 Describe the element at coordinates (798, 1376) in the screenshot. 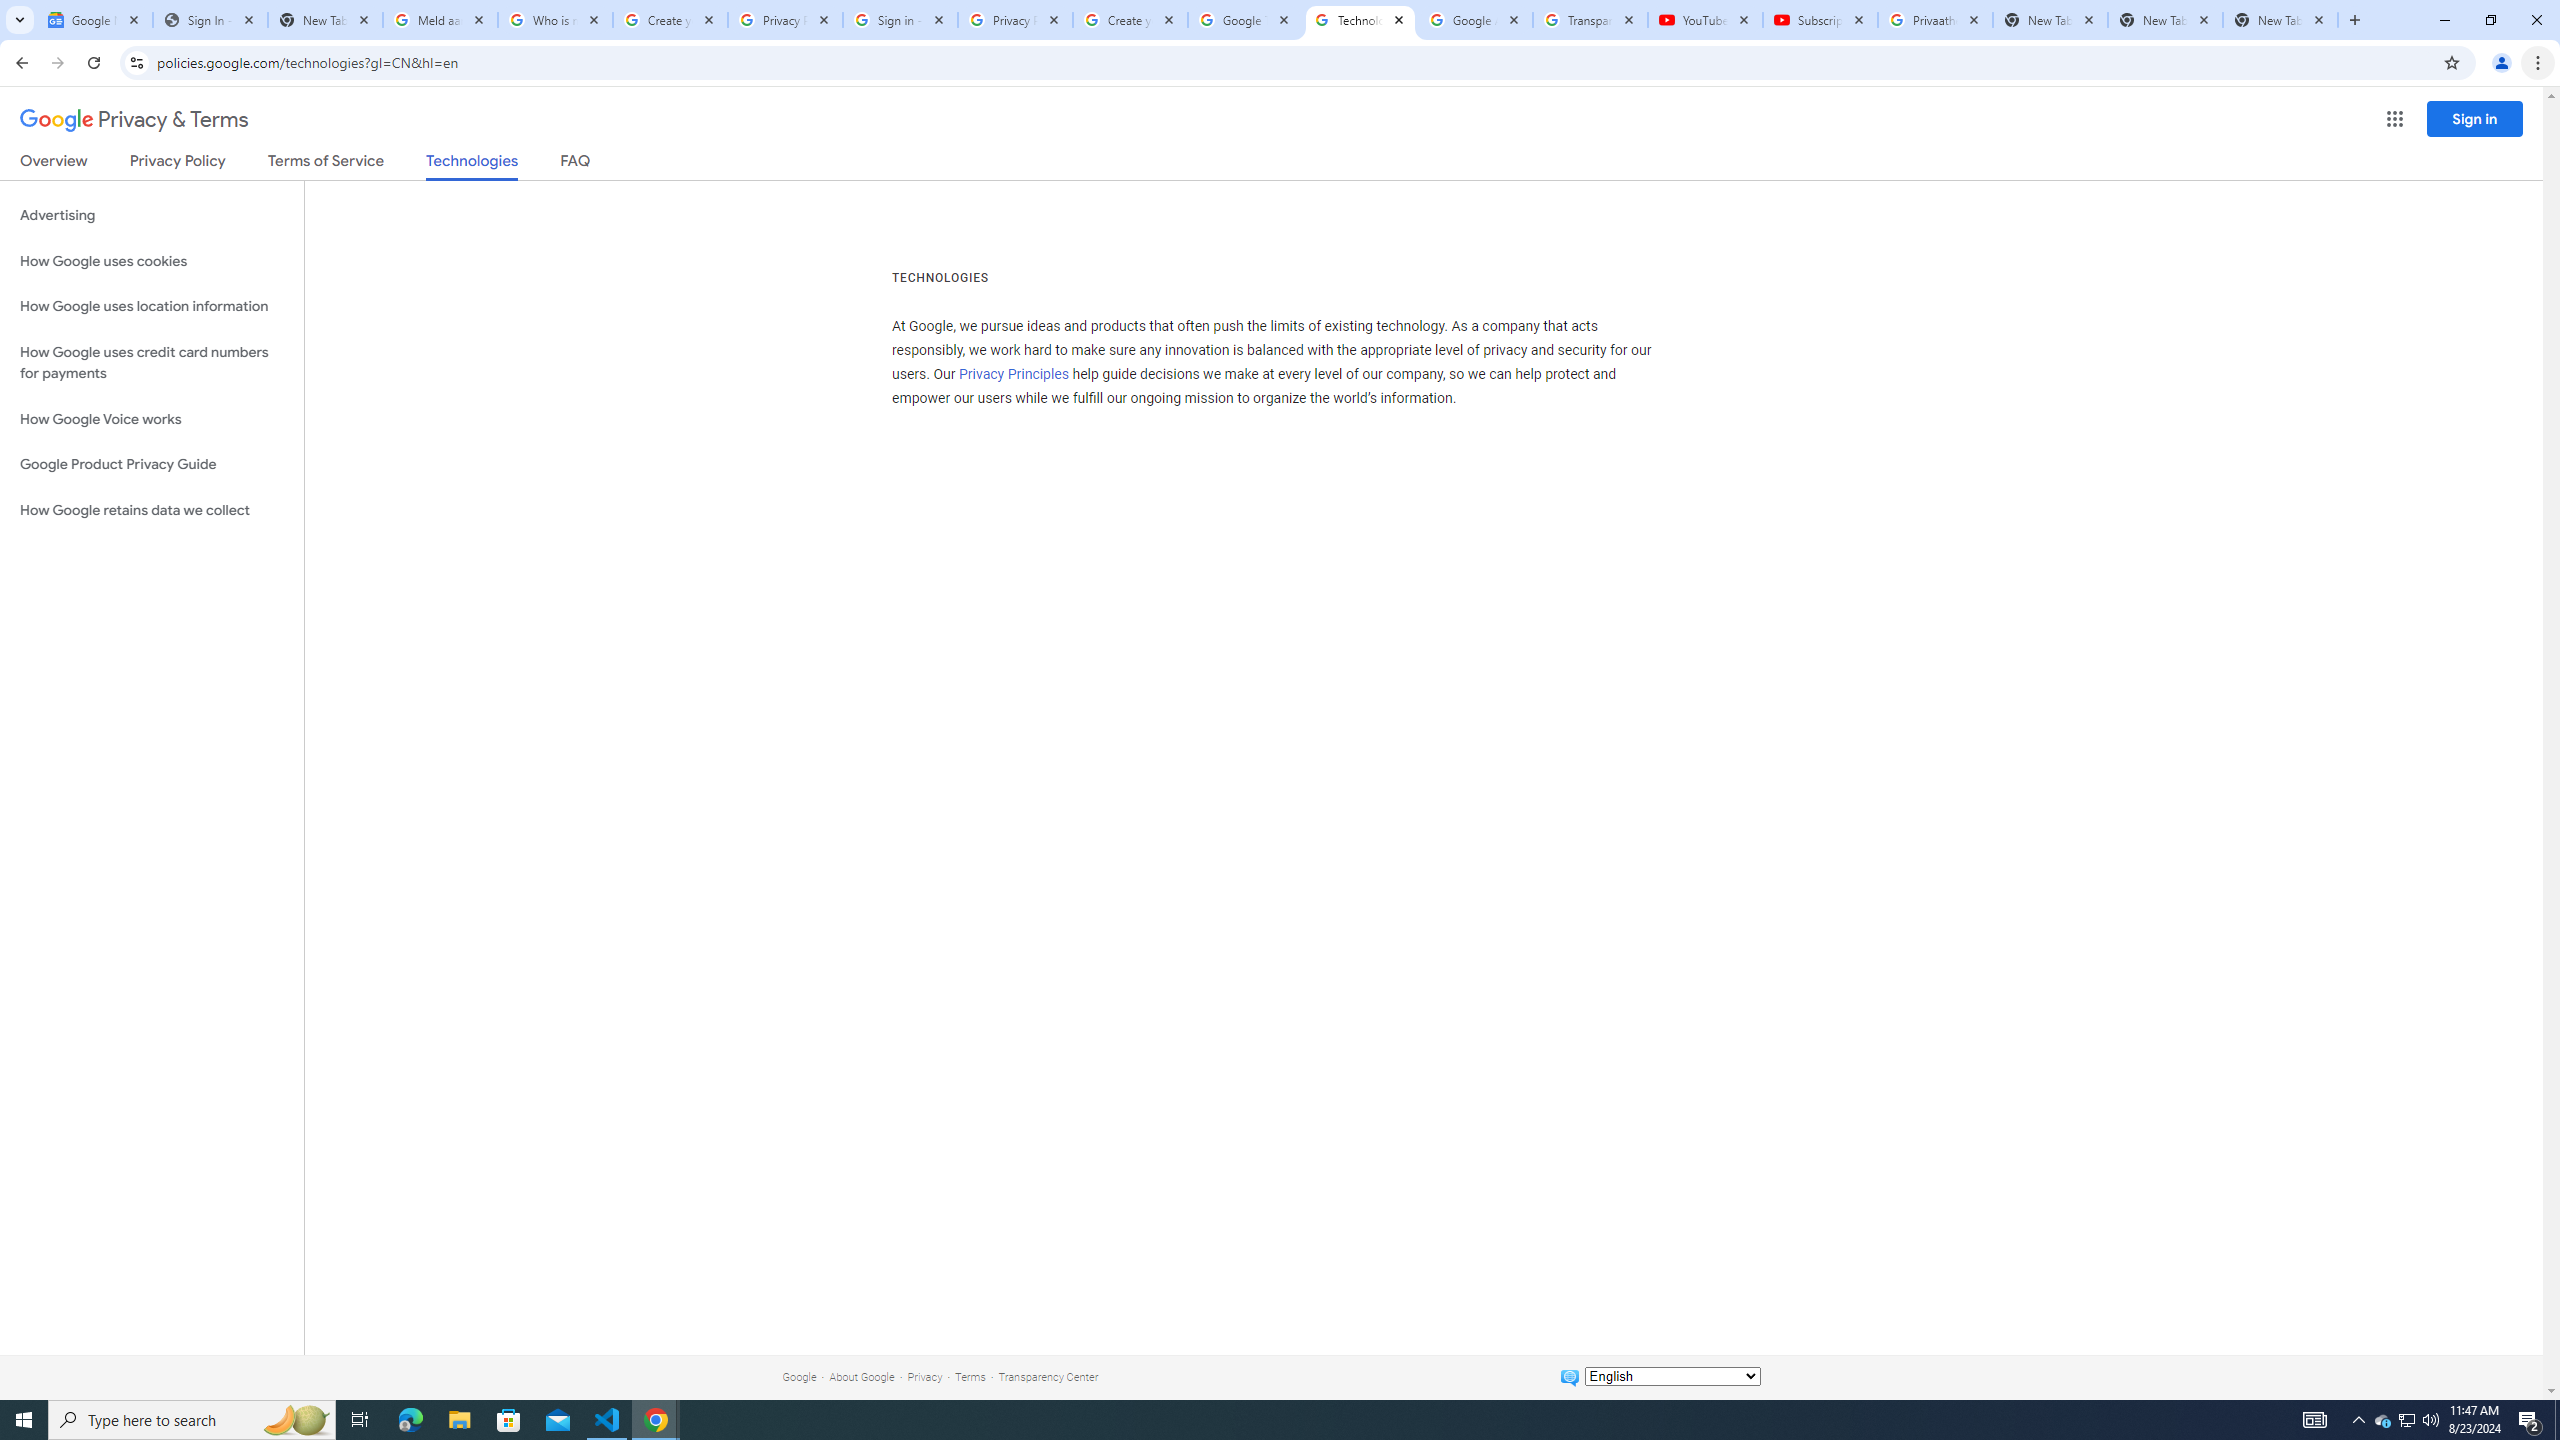

I see `Google` at that location.